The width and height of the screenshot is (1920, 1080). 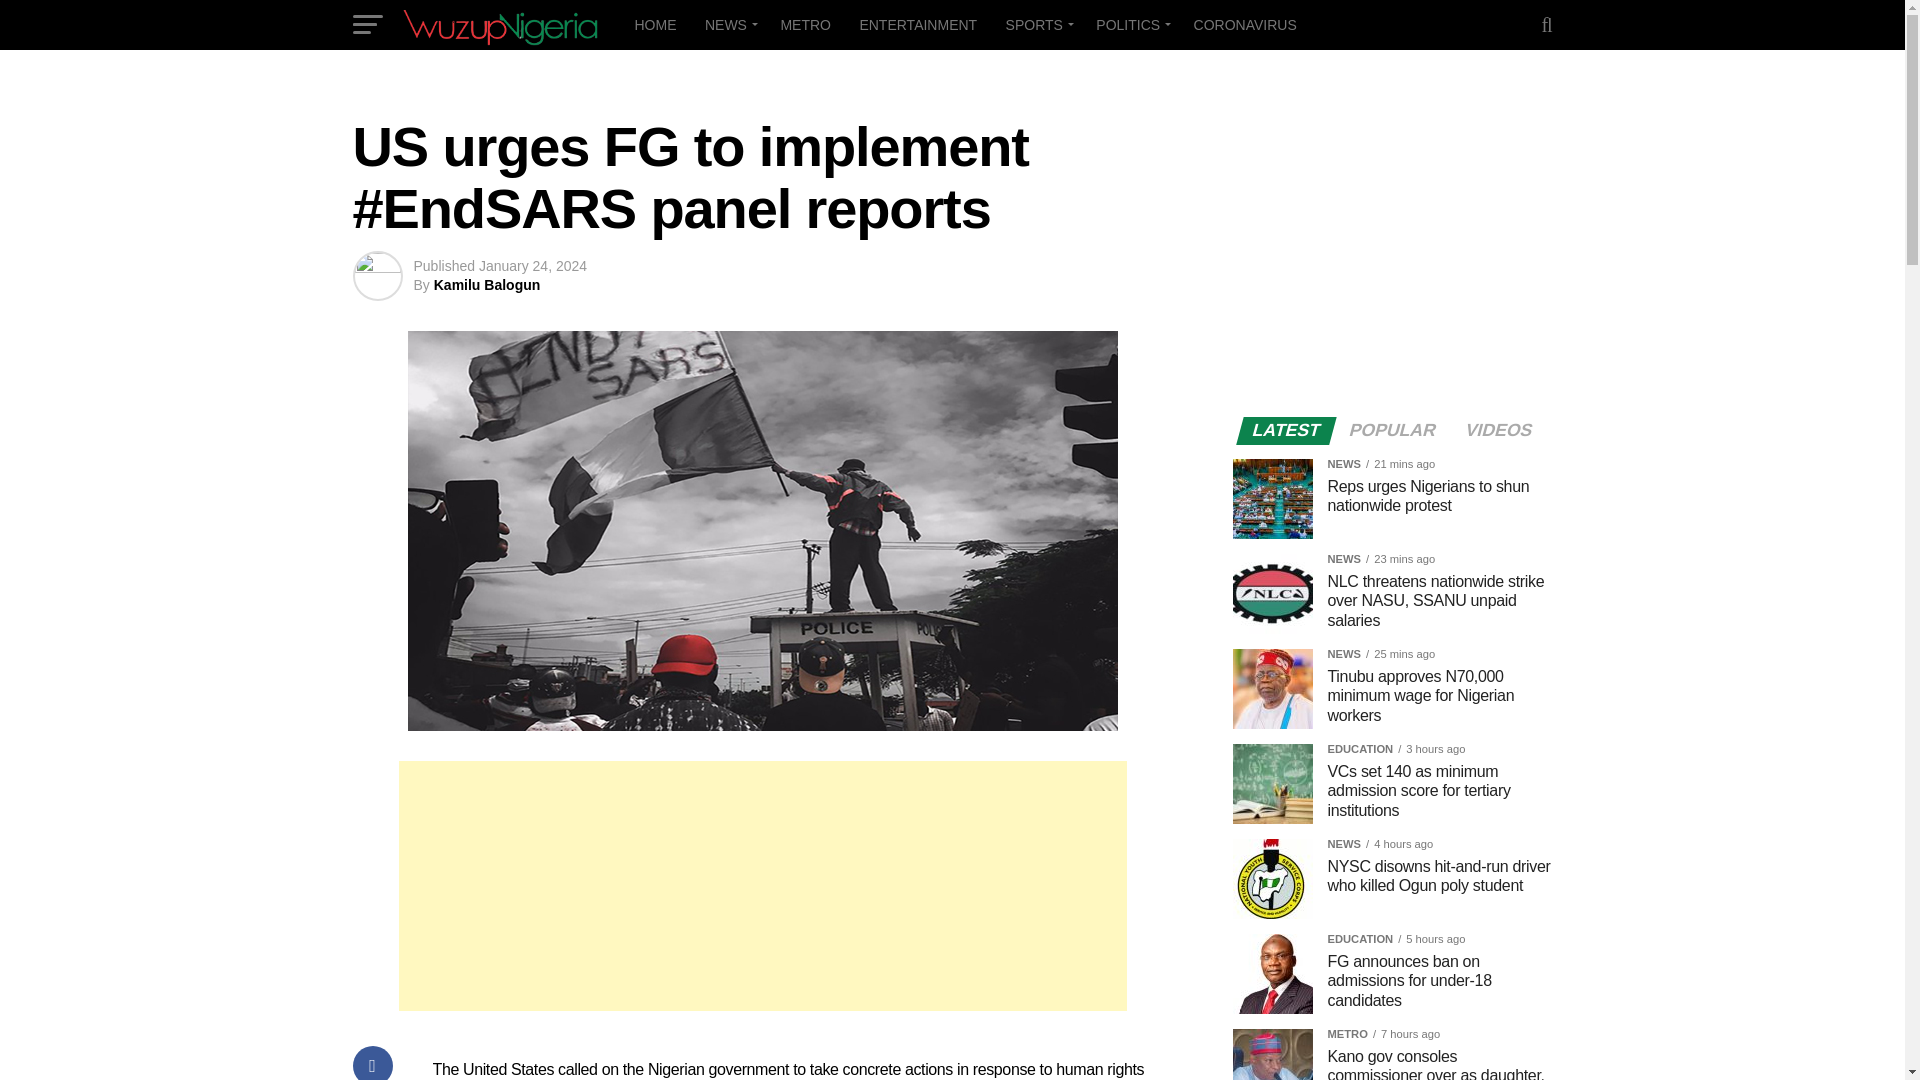 What do you see at coordinates (1130, 24) in the screenshot?
I see `POLITICS` at bounding box center [1130, 24].